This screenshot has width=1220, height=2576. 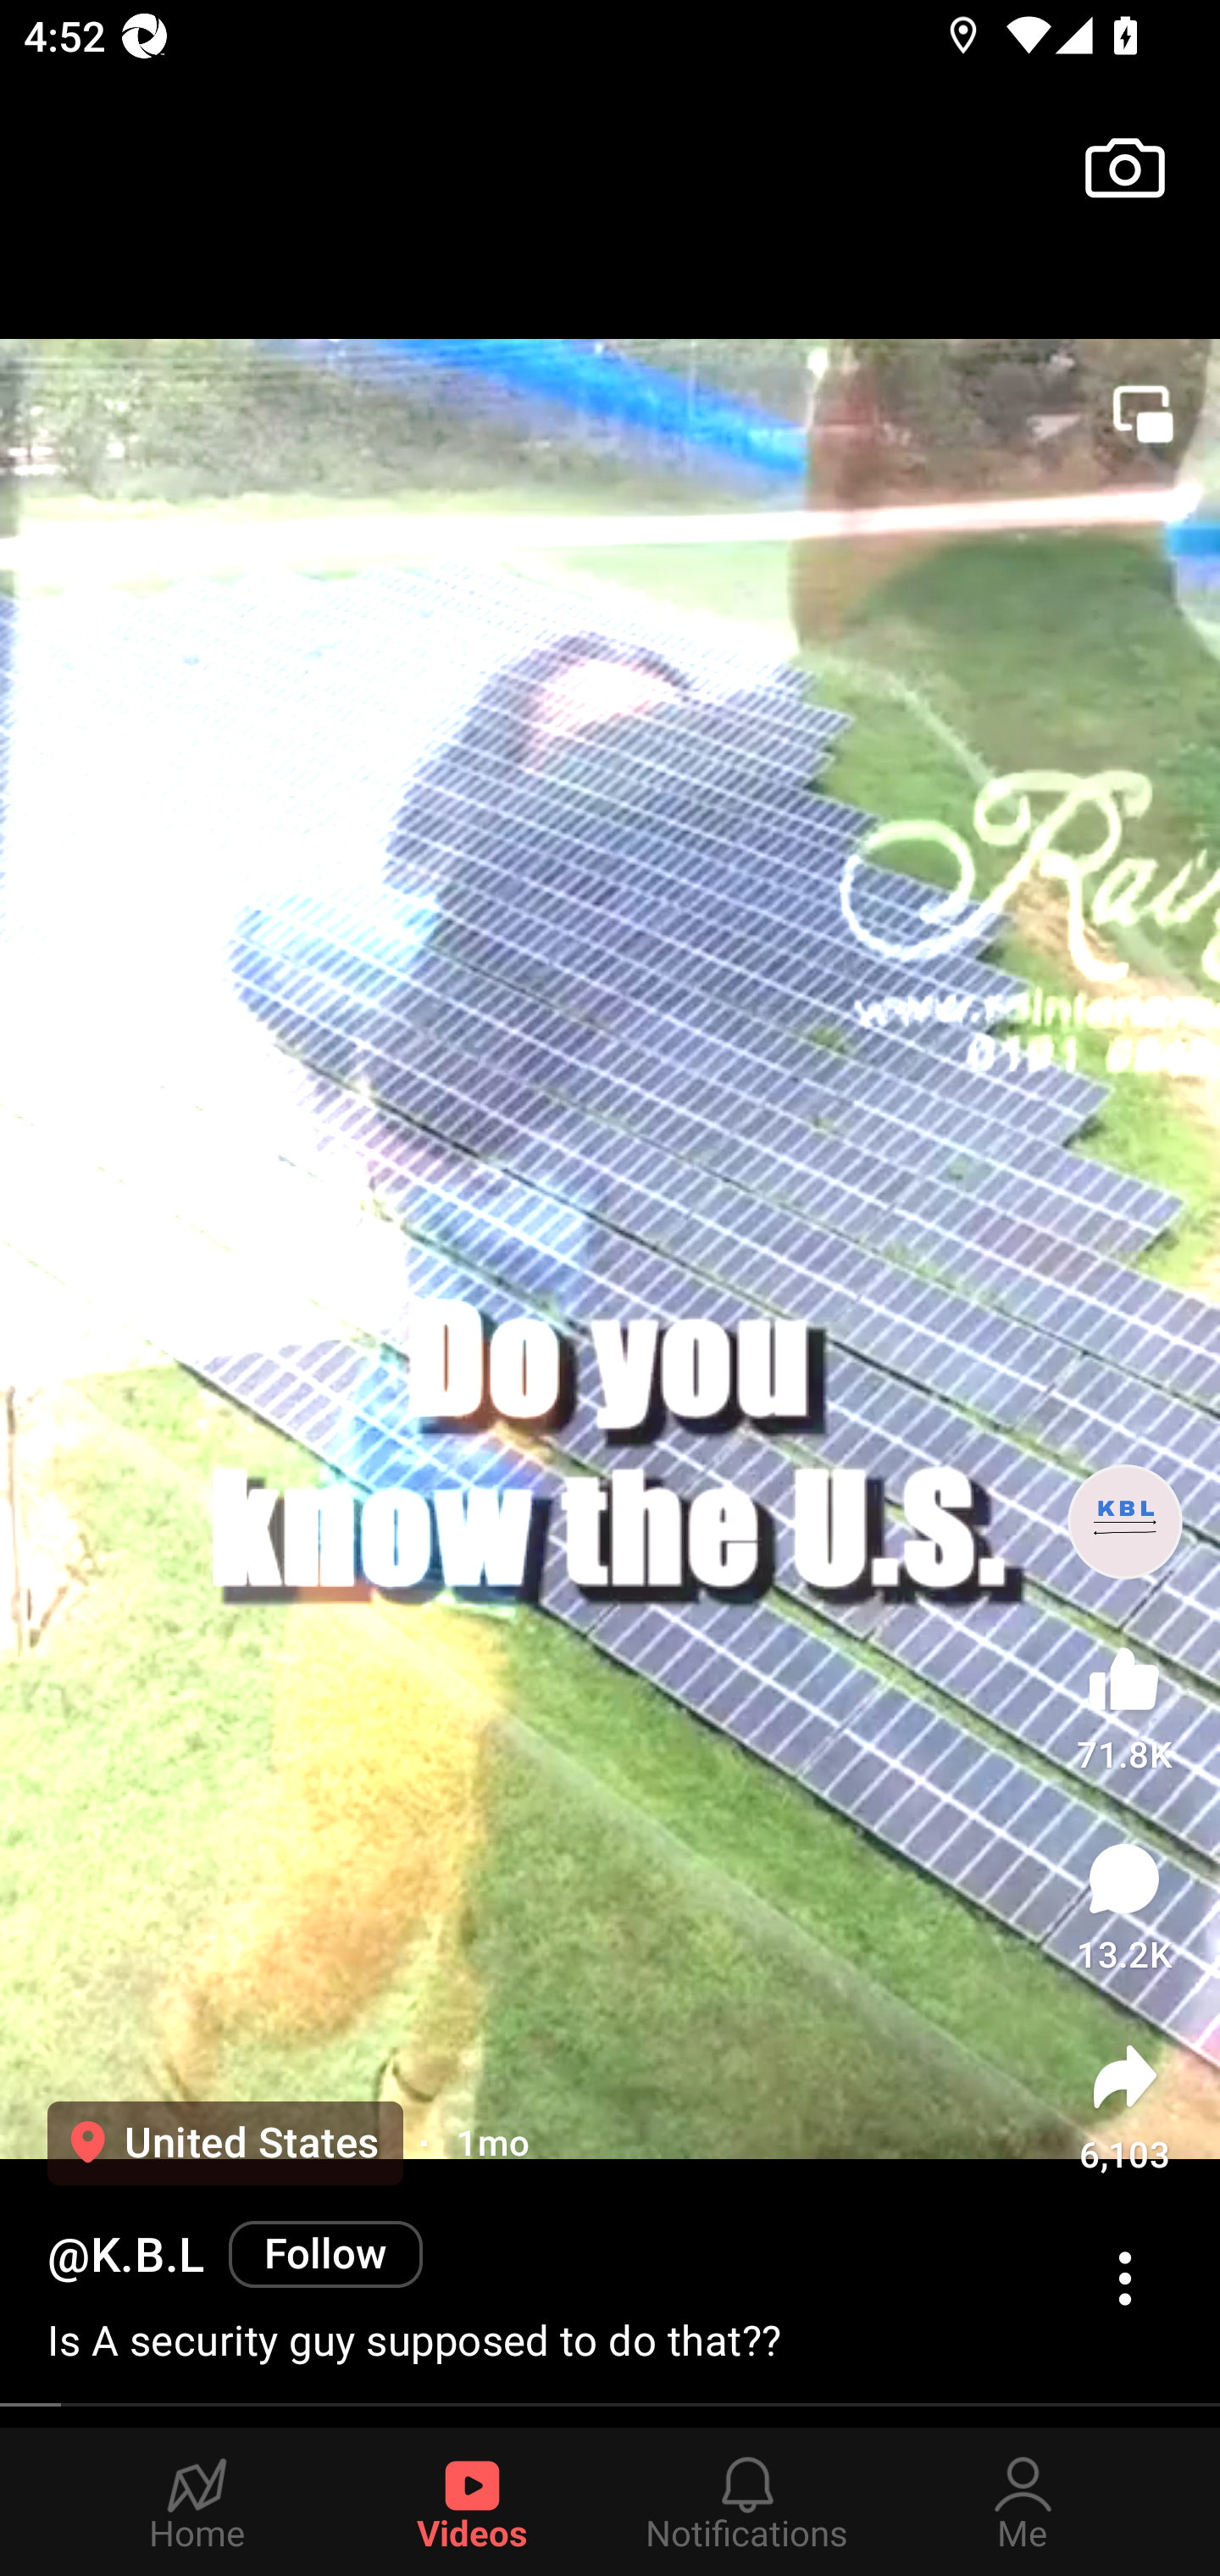 What do you see at coordinates (747, 2501) in the screenshot?
I see `Notifications` at bounding box center [747, 2501].